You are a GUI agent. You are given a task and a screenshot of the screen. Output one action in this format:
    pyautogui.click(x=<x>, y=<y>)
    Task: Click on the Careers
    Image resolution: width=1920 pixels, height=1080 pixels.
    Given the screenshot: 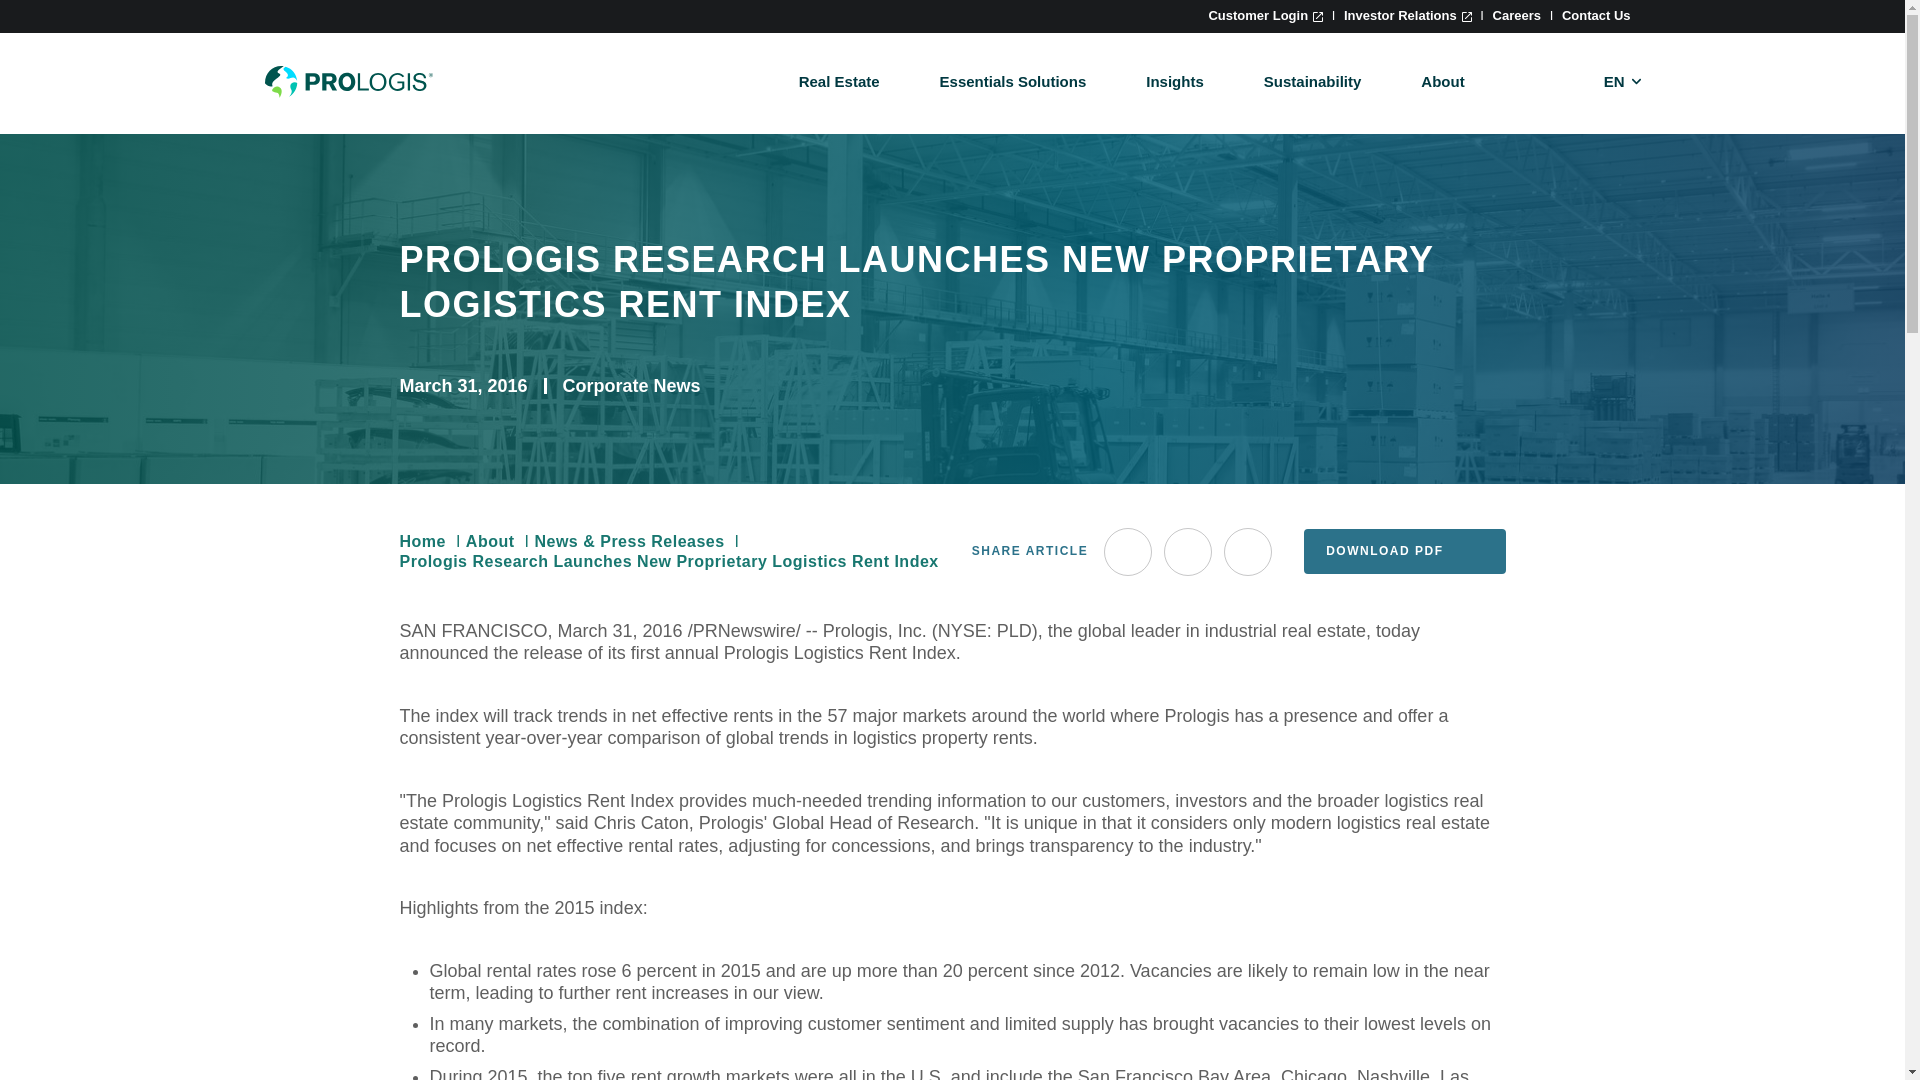 What is the action you would take?
    pyautogui.click(x=1517, y=14)
    